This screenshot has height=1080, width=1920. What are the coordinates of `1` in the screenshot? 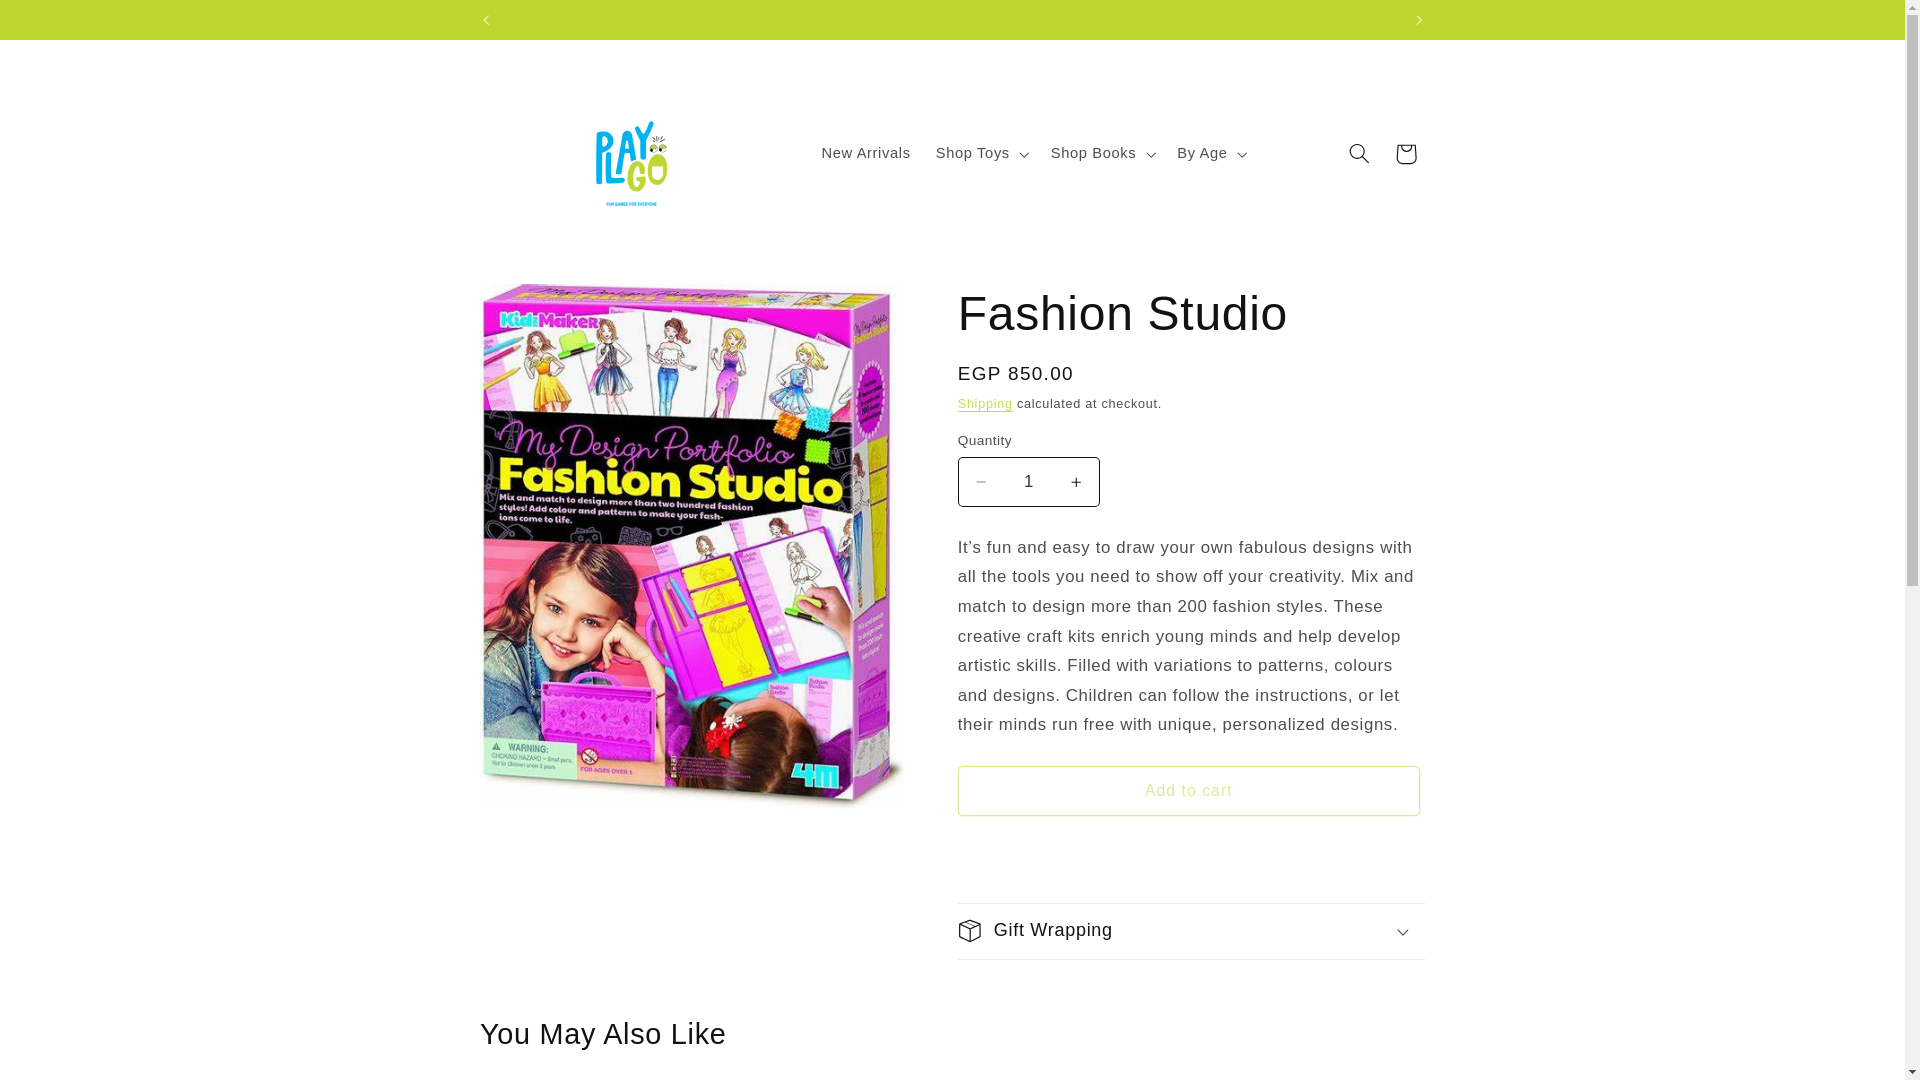 It's located at (1029, 481).